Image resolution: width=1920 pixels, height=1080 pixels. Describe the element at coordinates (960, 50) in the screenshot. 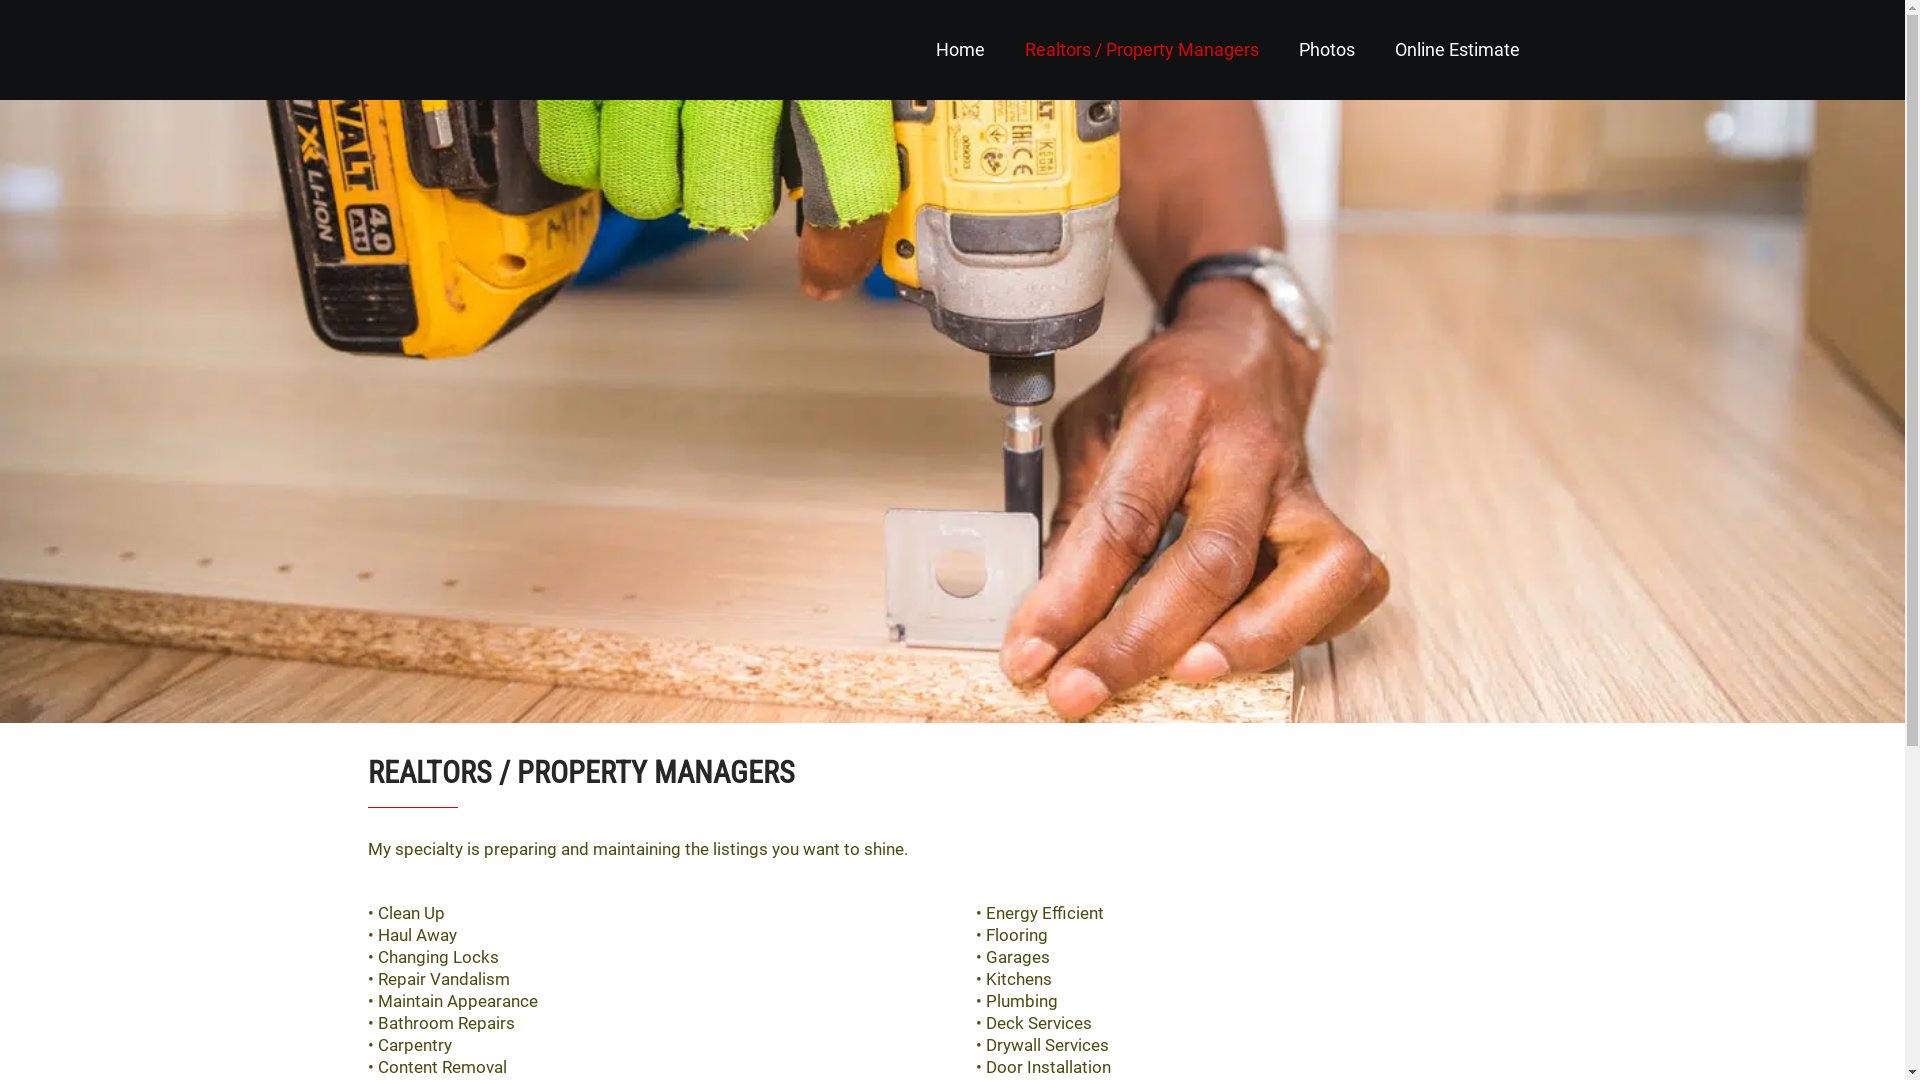

I see `Home` at that location.